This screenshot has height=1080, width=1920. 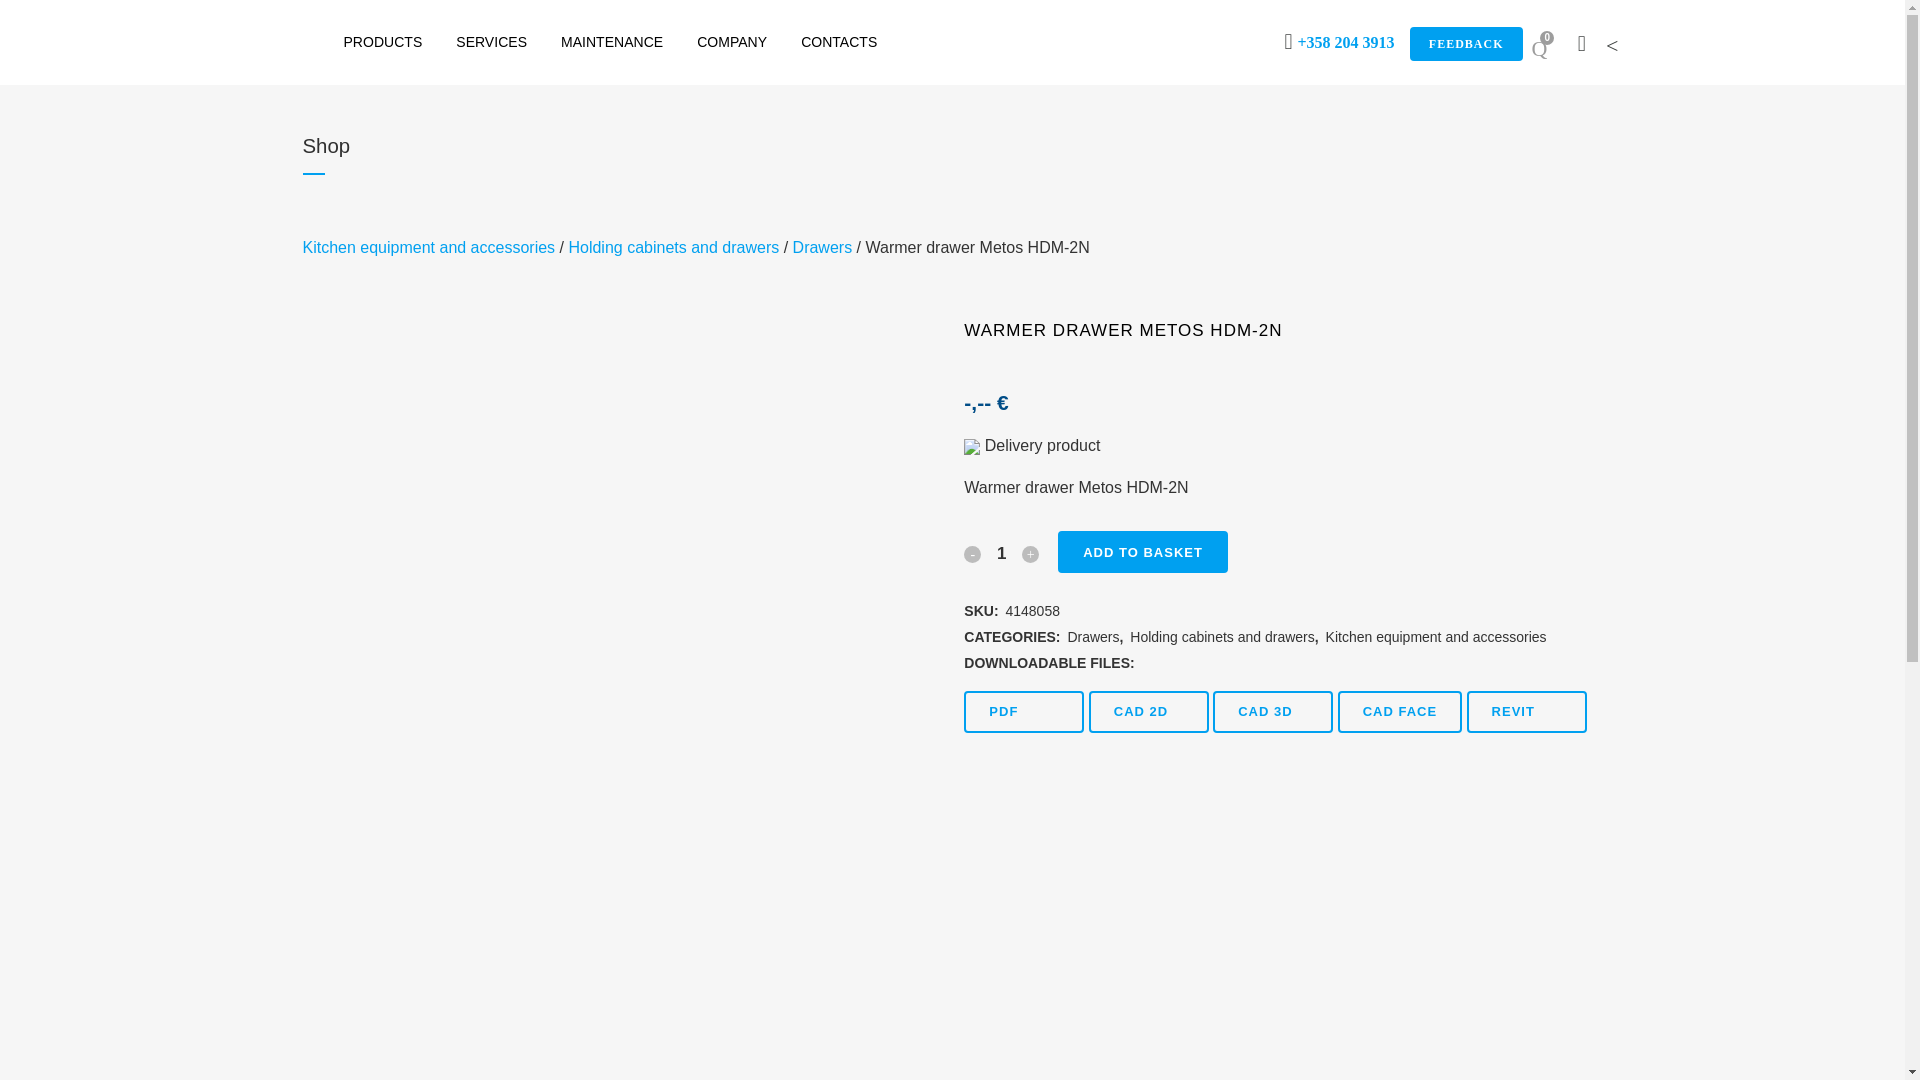 I want to click on -, so click(x=972, y=554).